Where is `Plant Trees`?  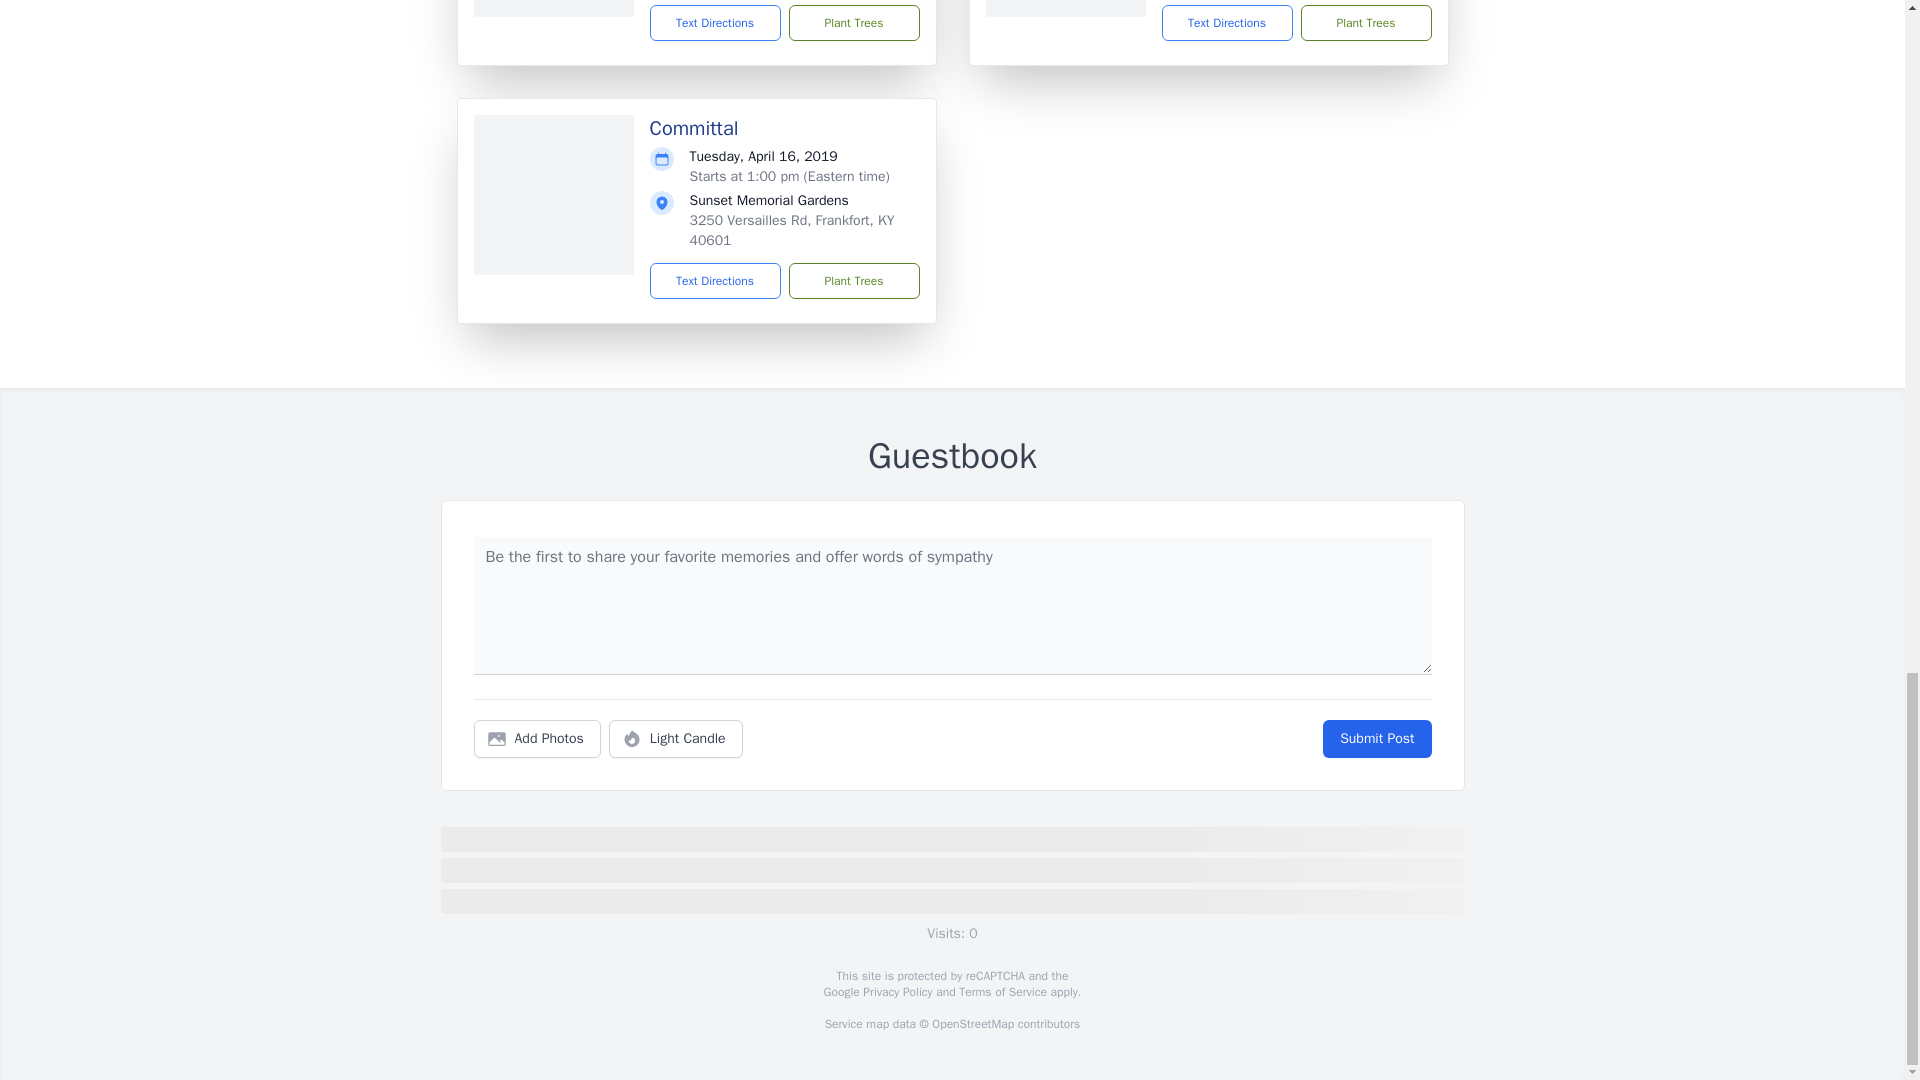 Plant Trees is located at coordinates (853, 281).